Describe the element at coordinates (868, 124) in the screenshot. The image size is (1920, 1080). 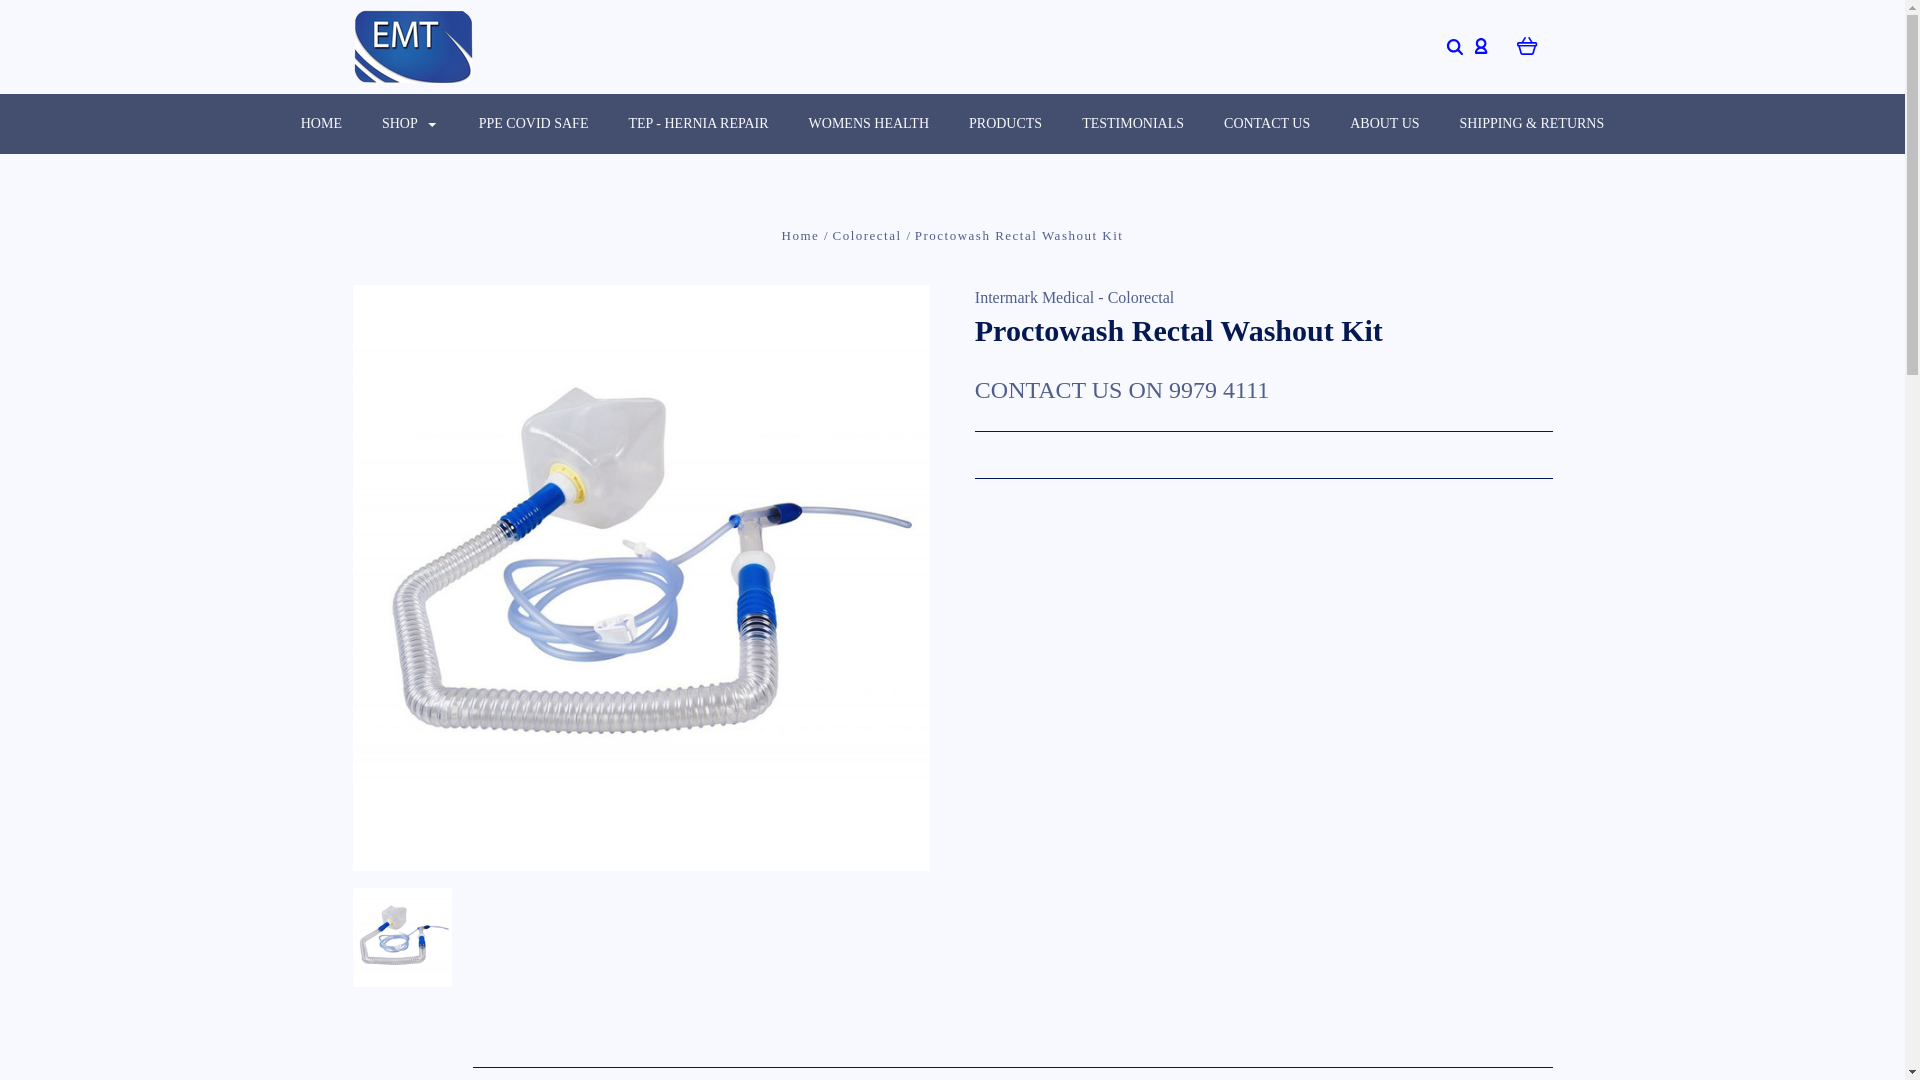
I see `WOMENS HEALTH` at that location.